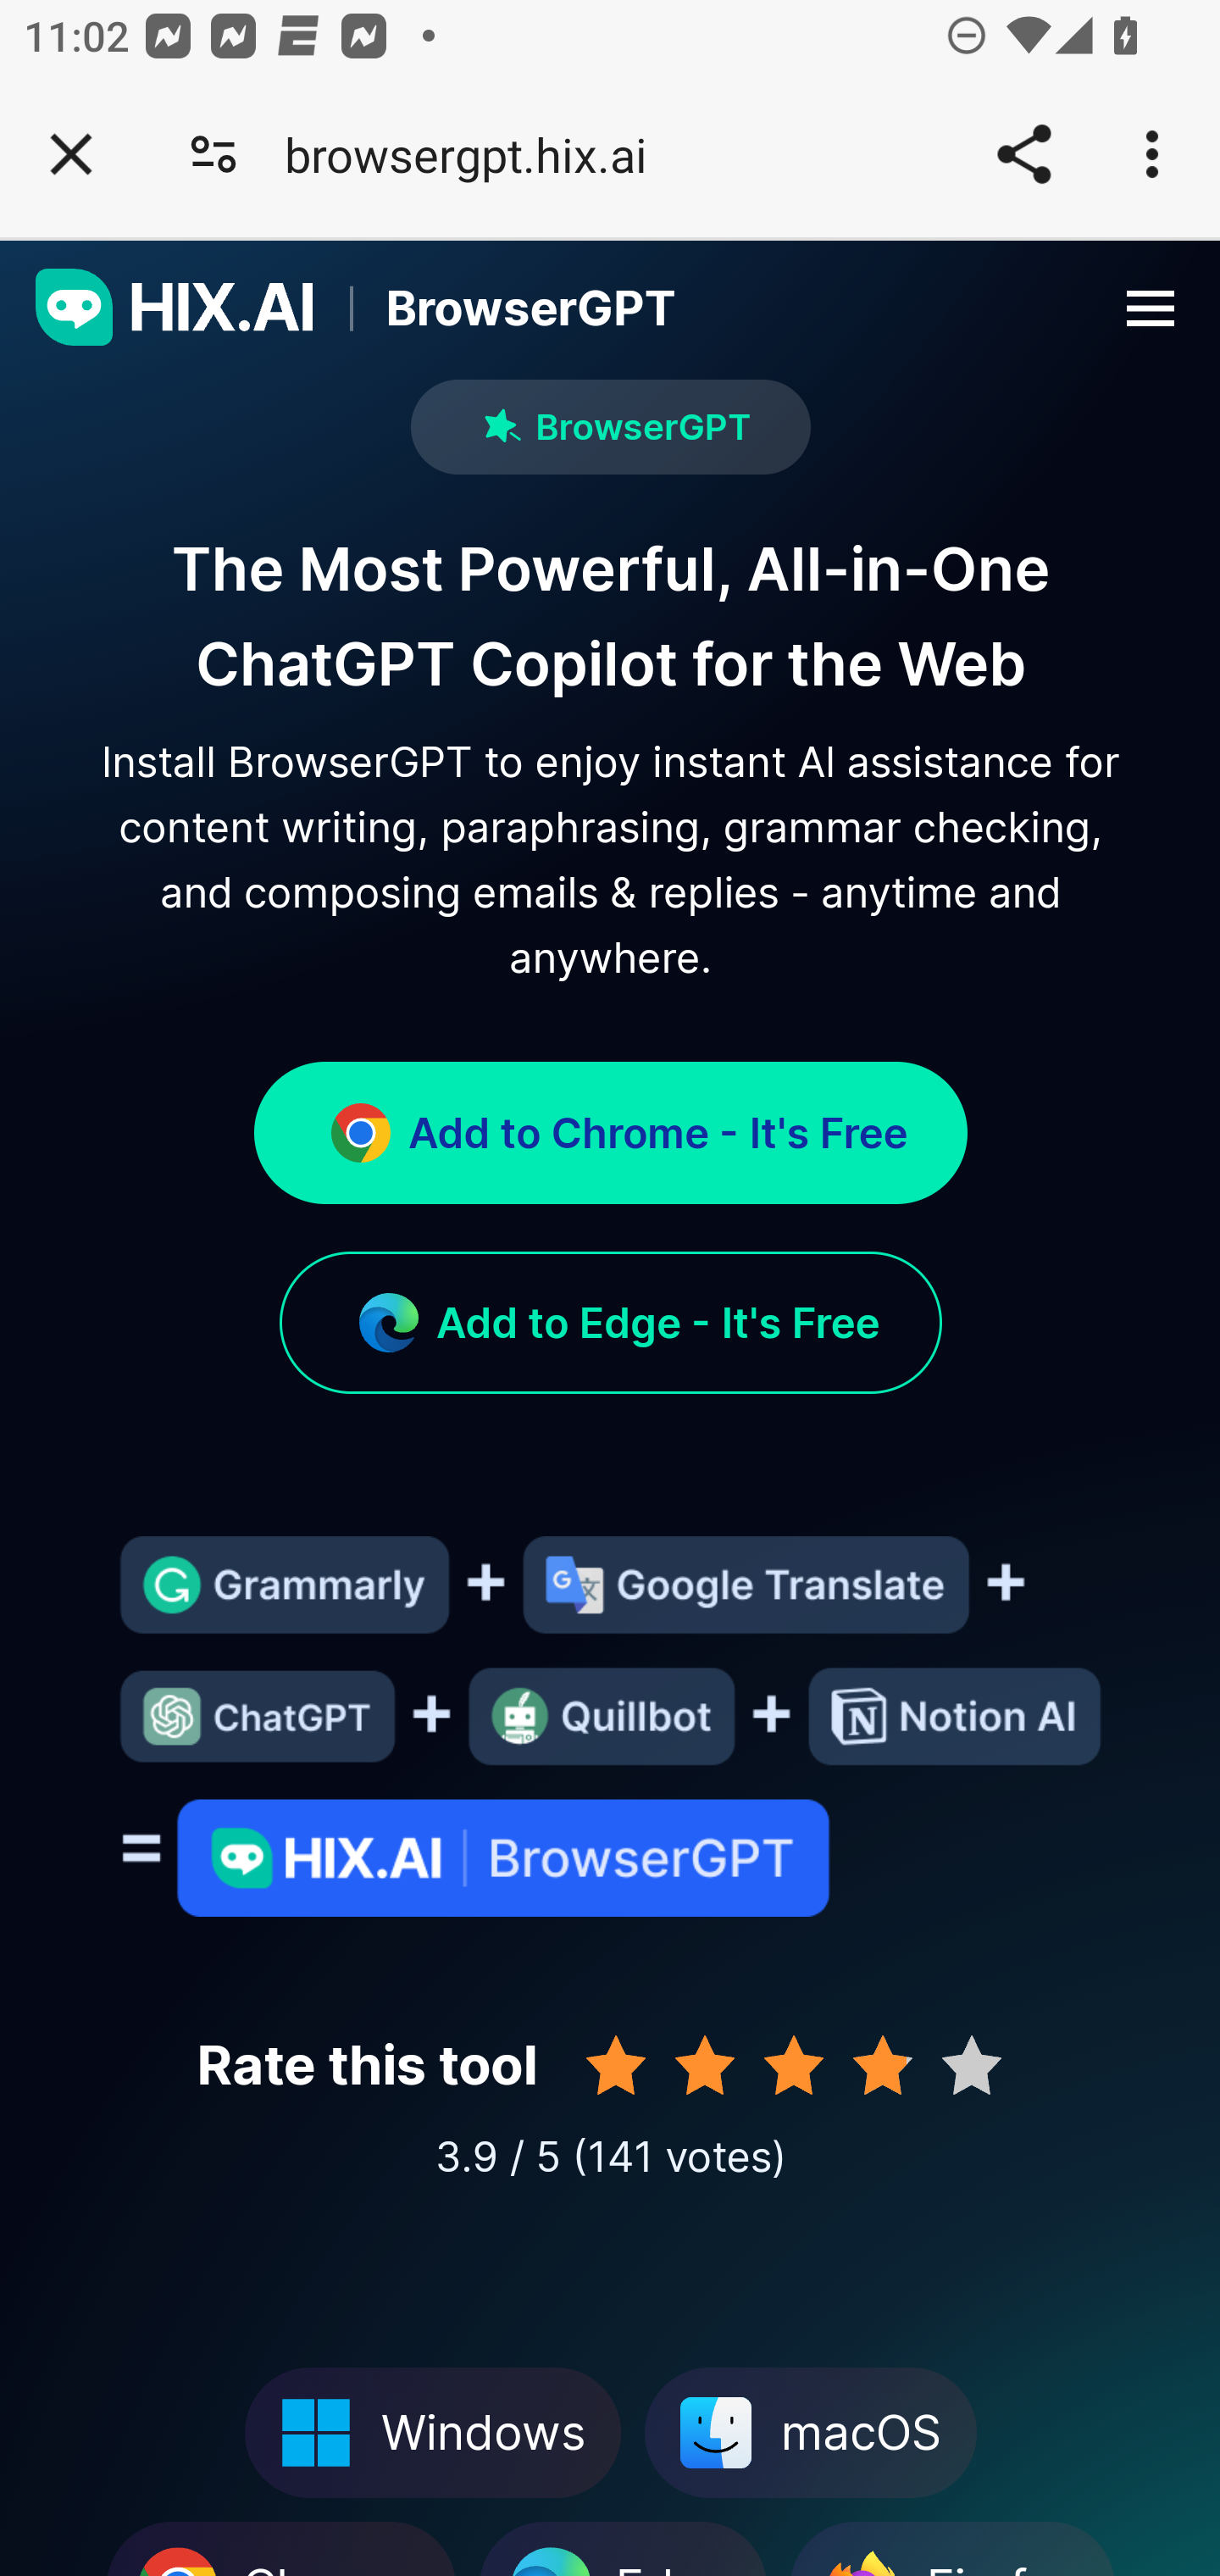  What do you see at coordinates (1023, 154) in the screenshot?
I see `Share` at bounding box center [1023, 154].